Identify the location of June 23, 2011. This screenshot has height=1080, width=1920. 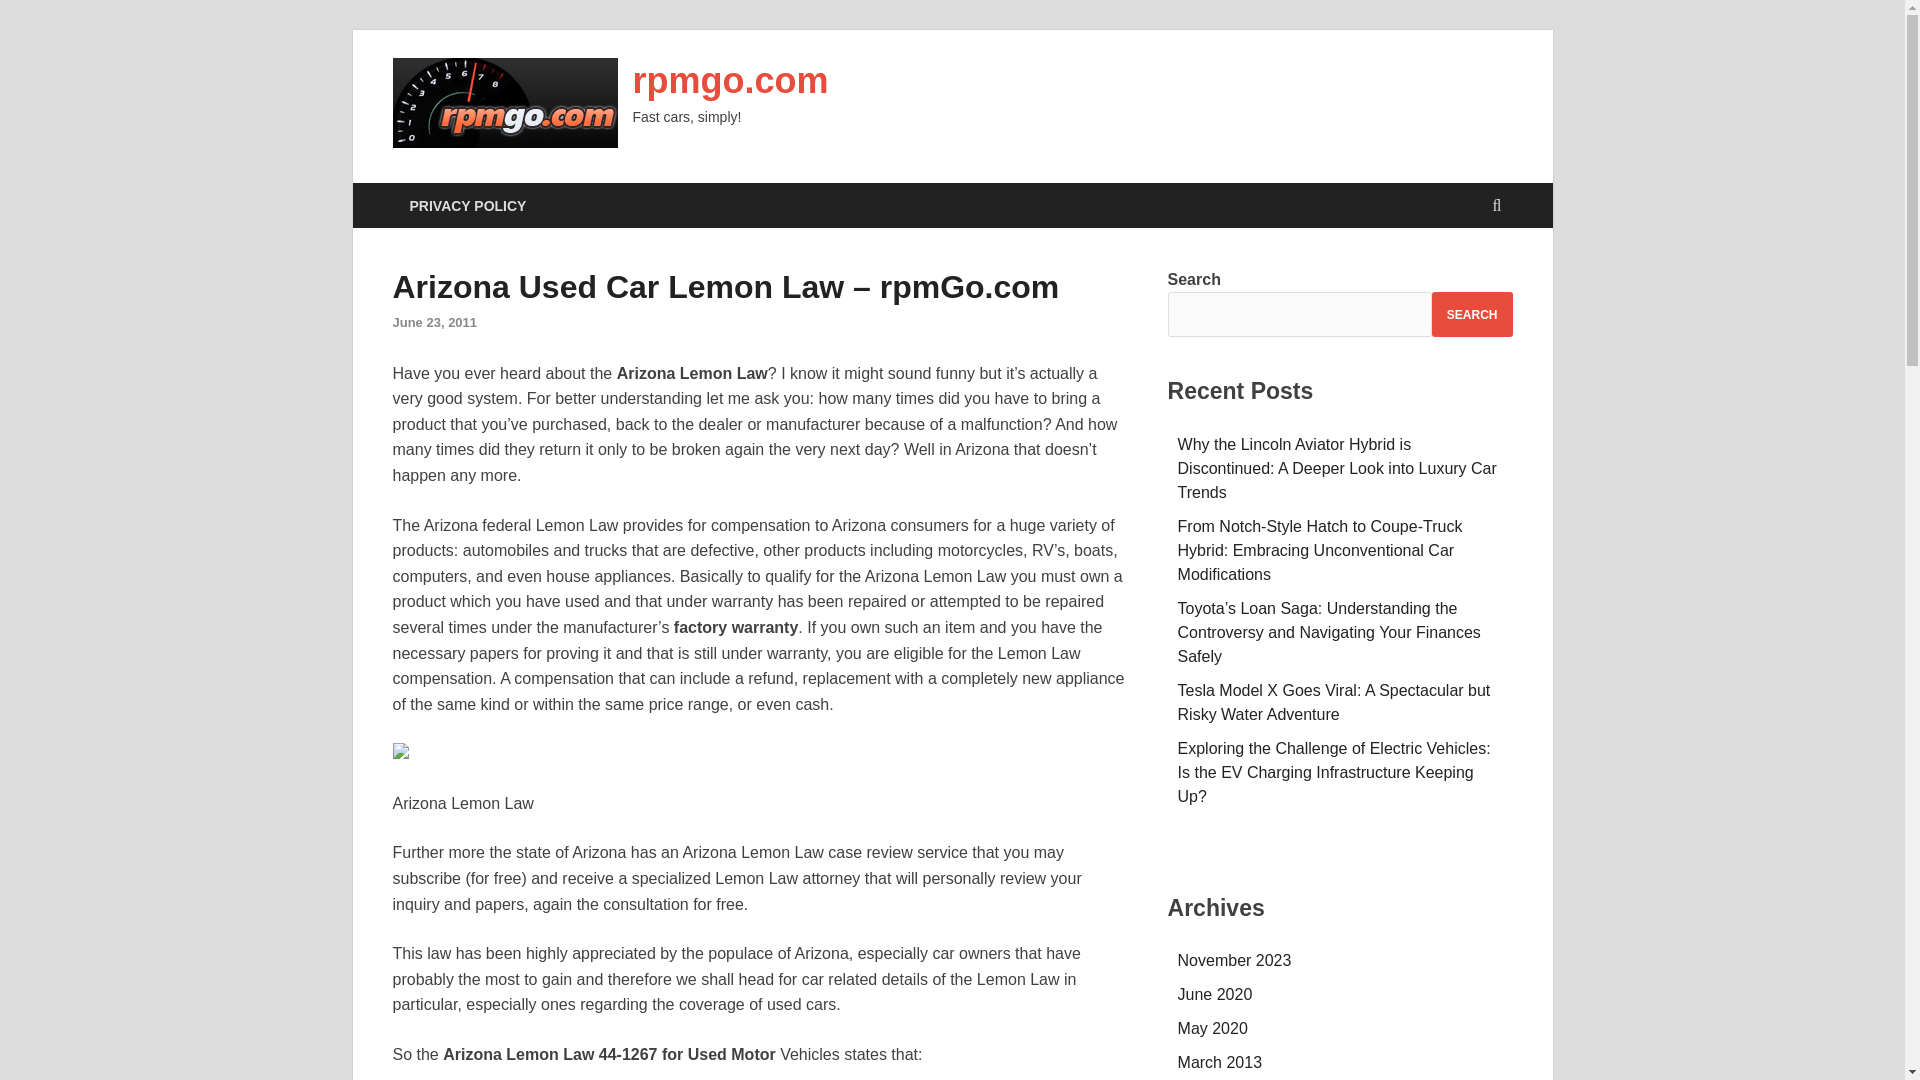
(434, 322).